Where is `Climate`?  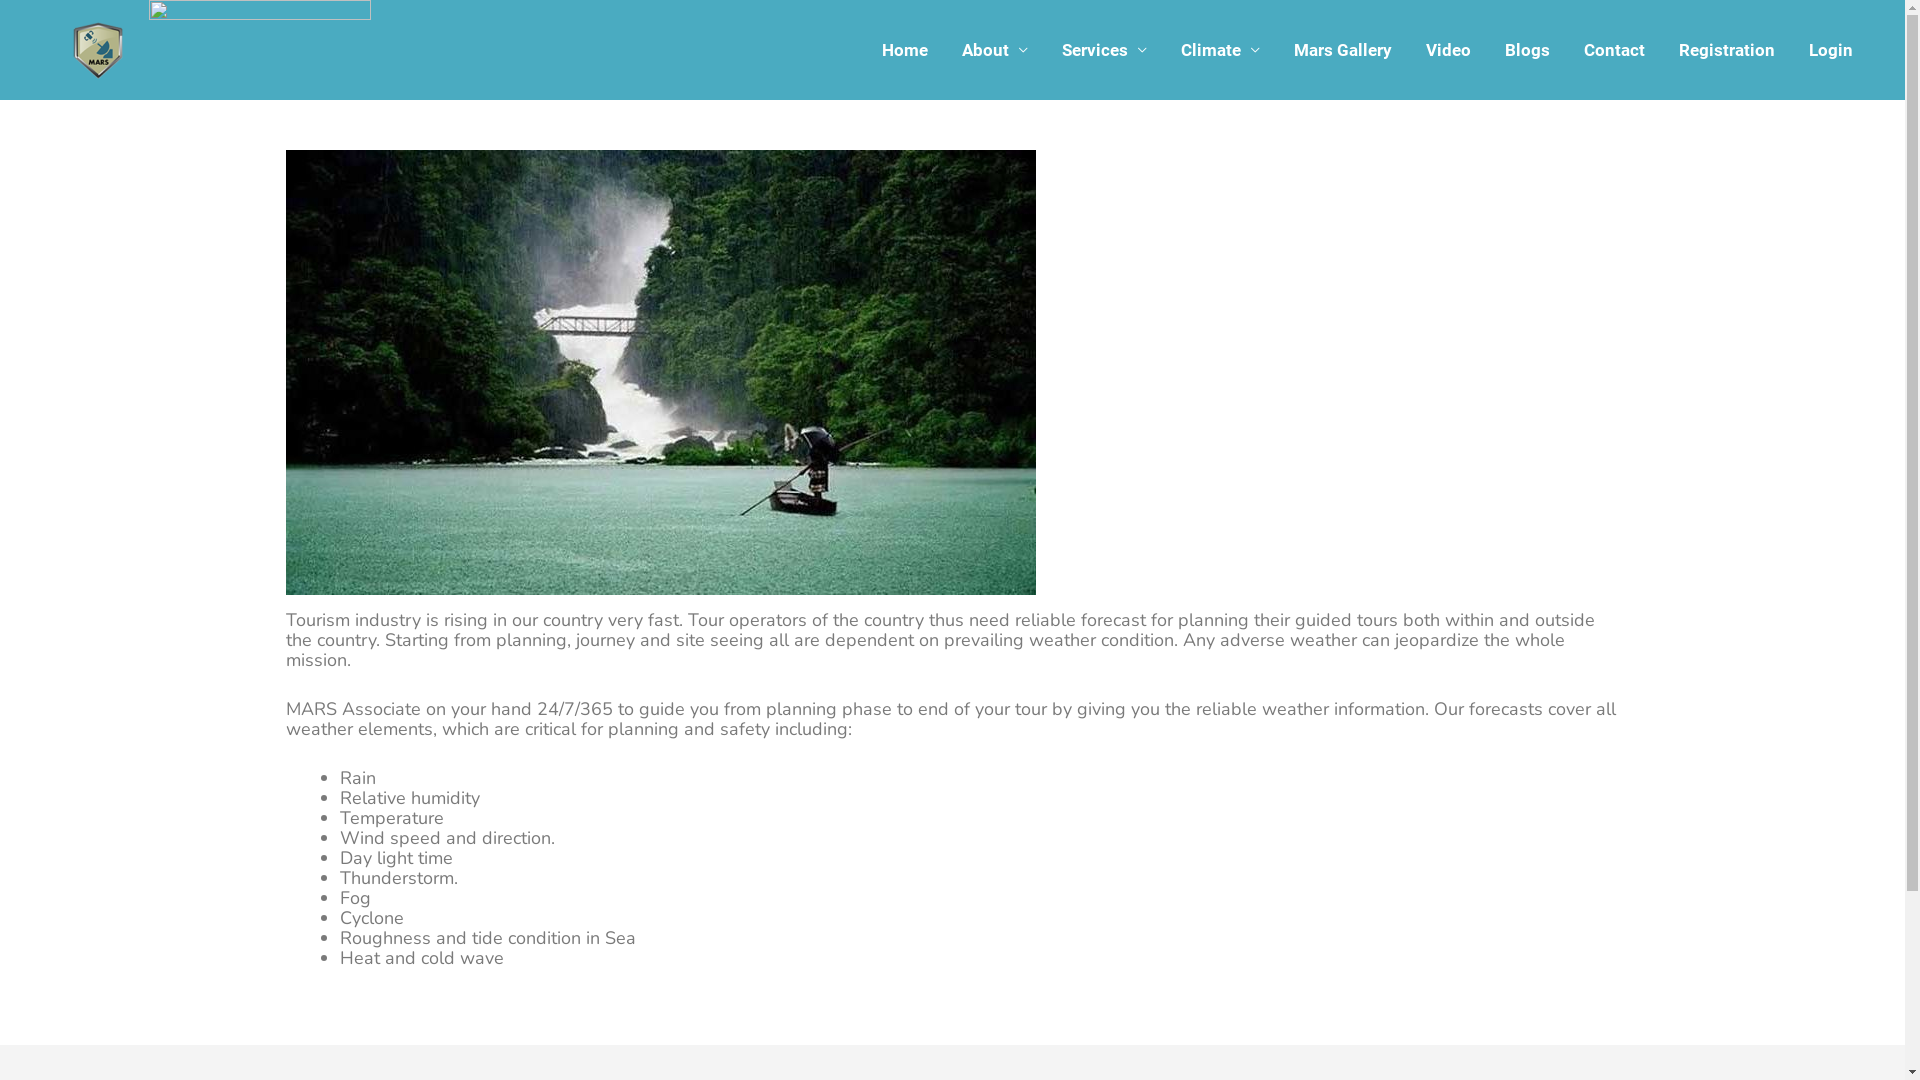 Climate is located at coordinates (1220, 50).